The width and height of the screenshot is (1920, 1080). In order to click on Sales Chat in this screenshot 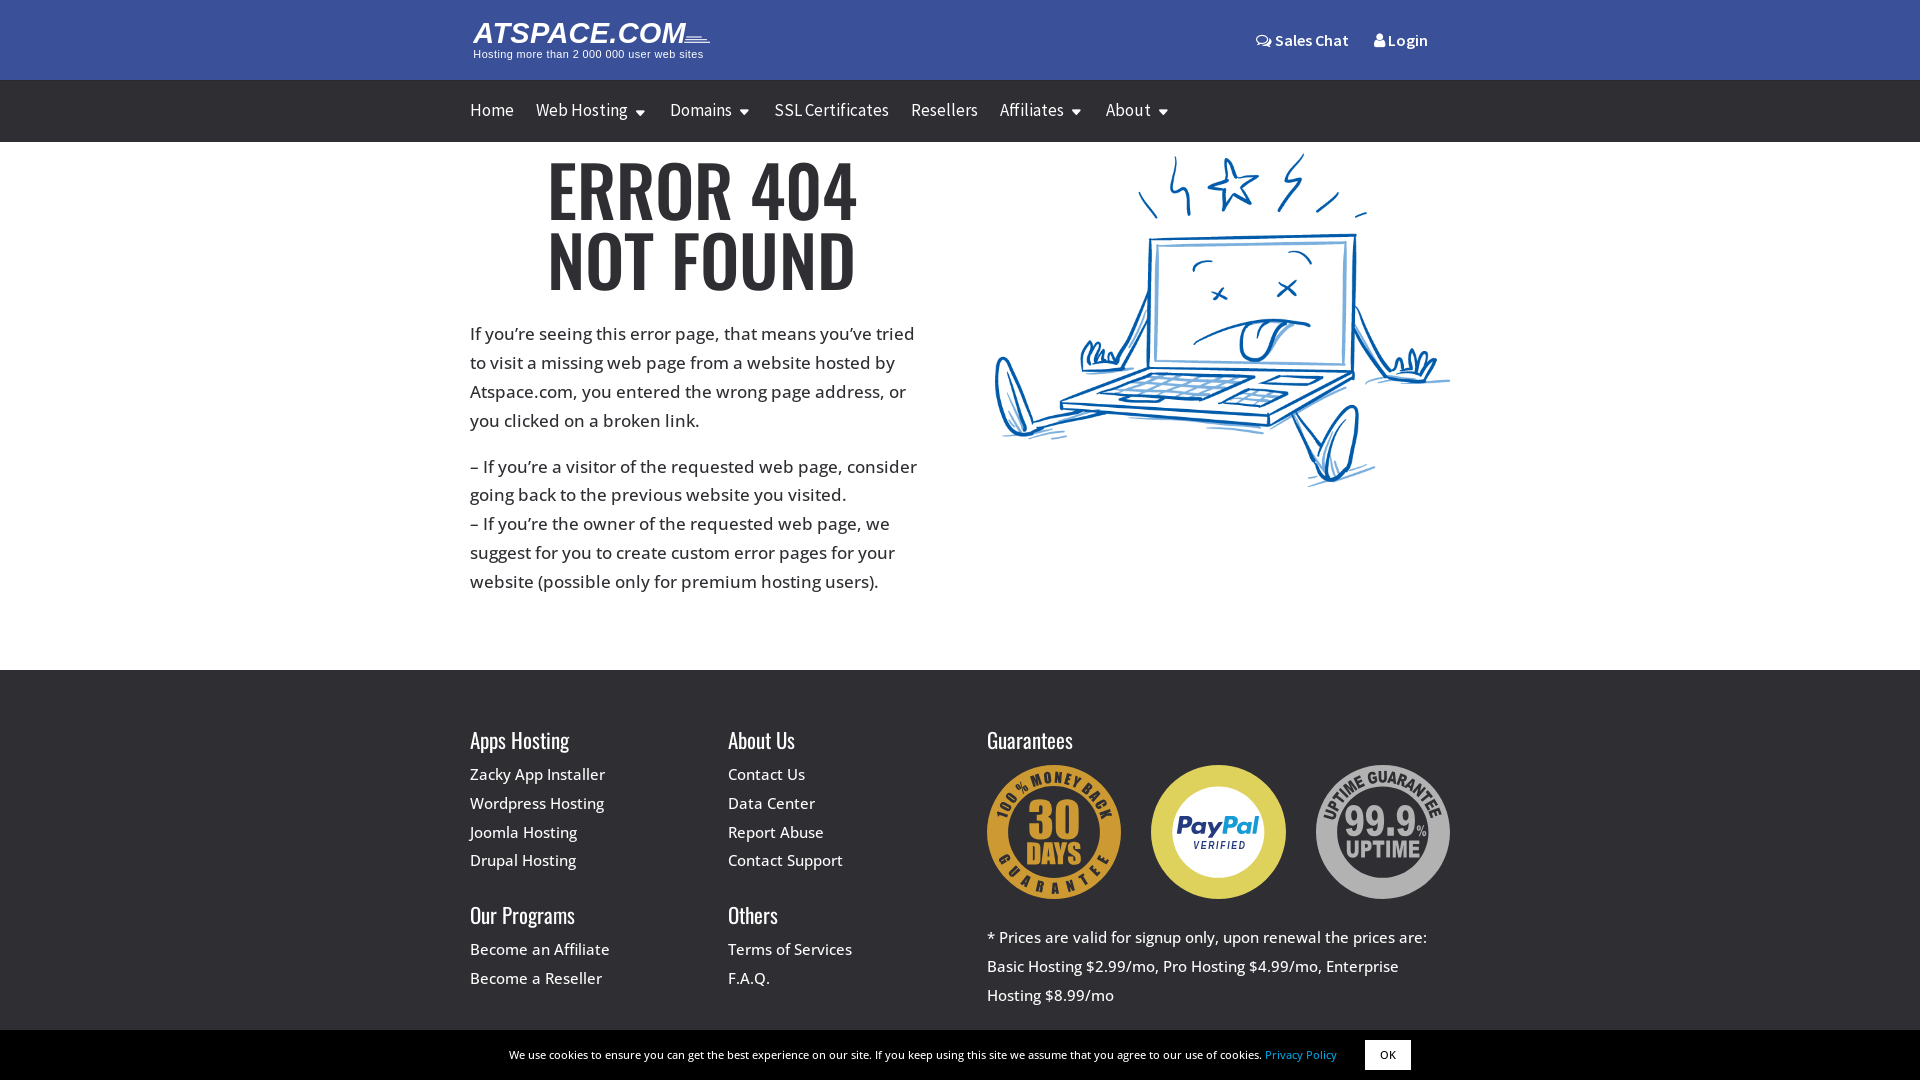, I will do `click(1302, 56)`.